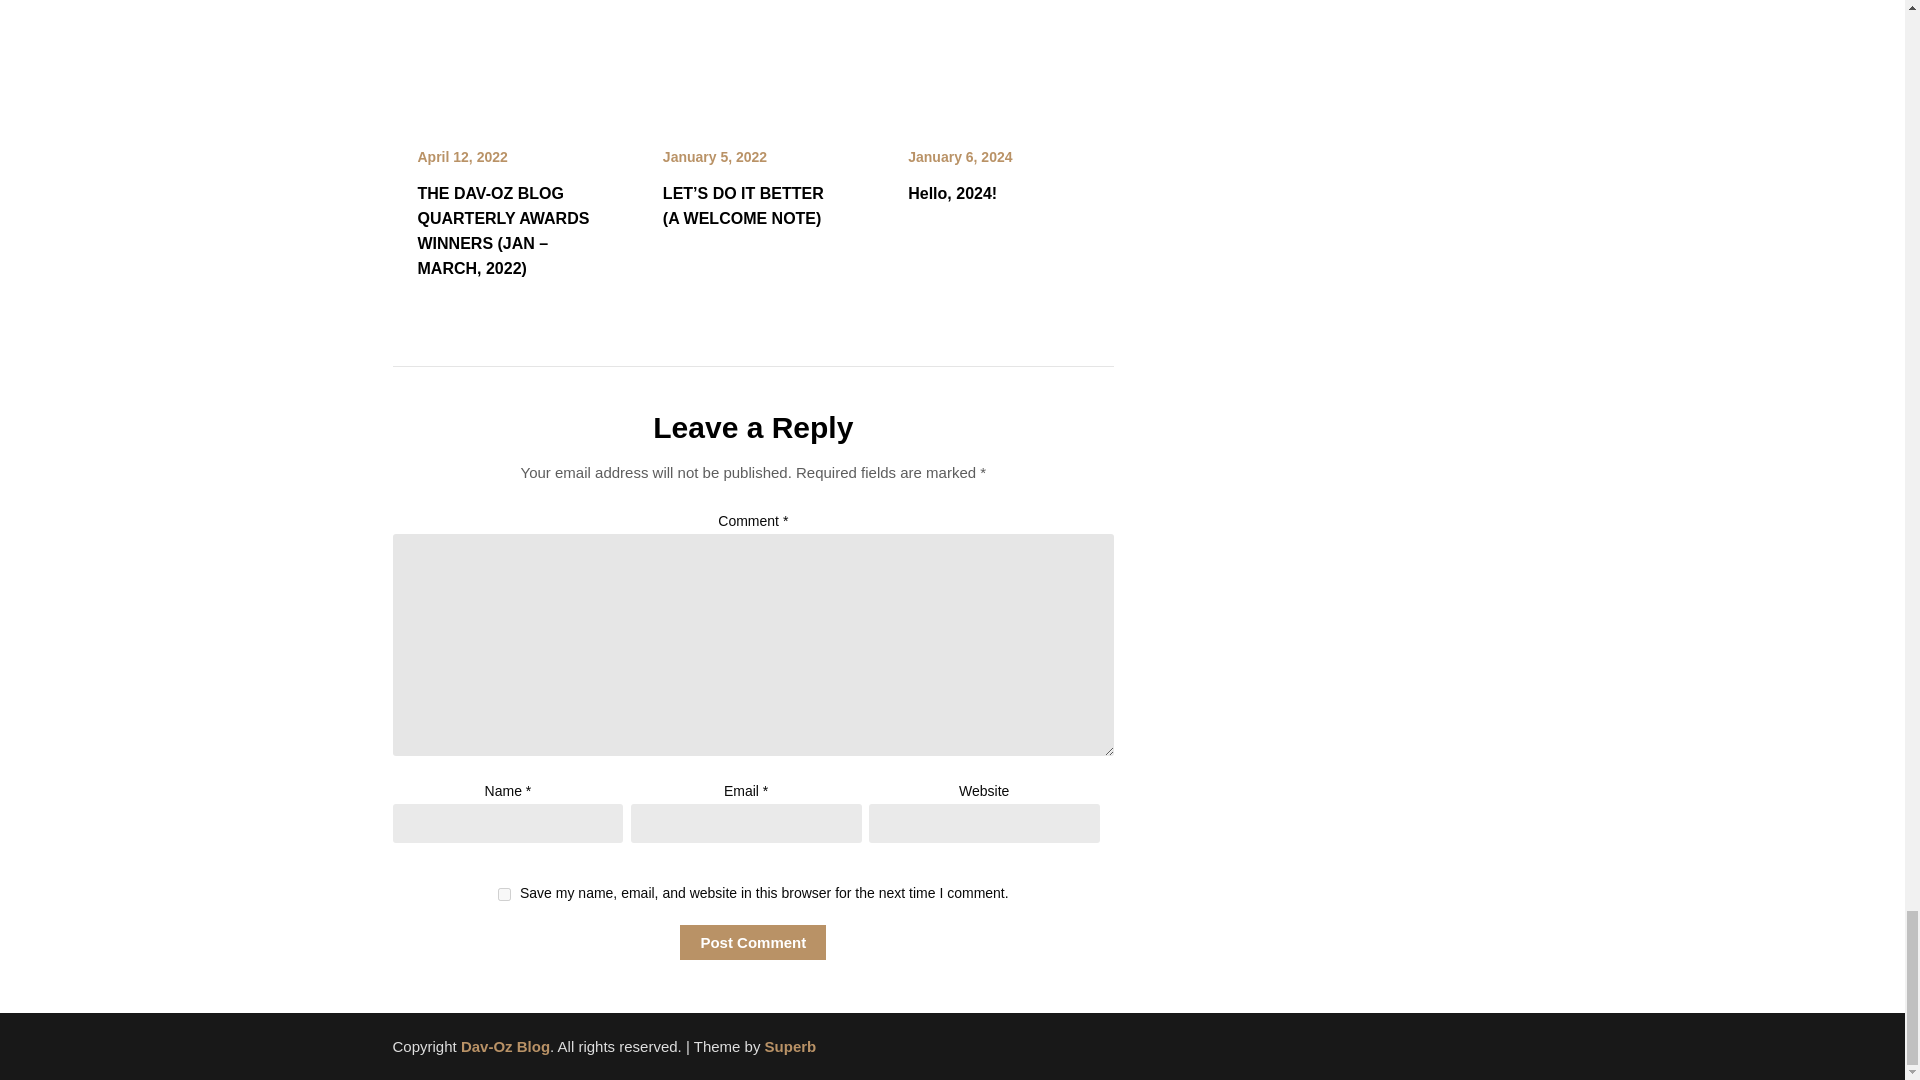  I want to click on Hello, 2024!, so click(998, 12).